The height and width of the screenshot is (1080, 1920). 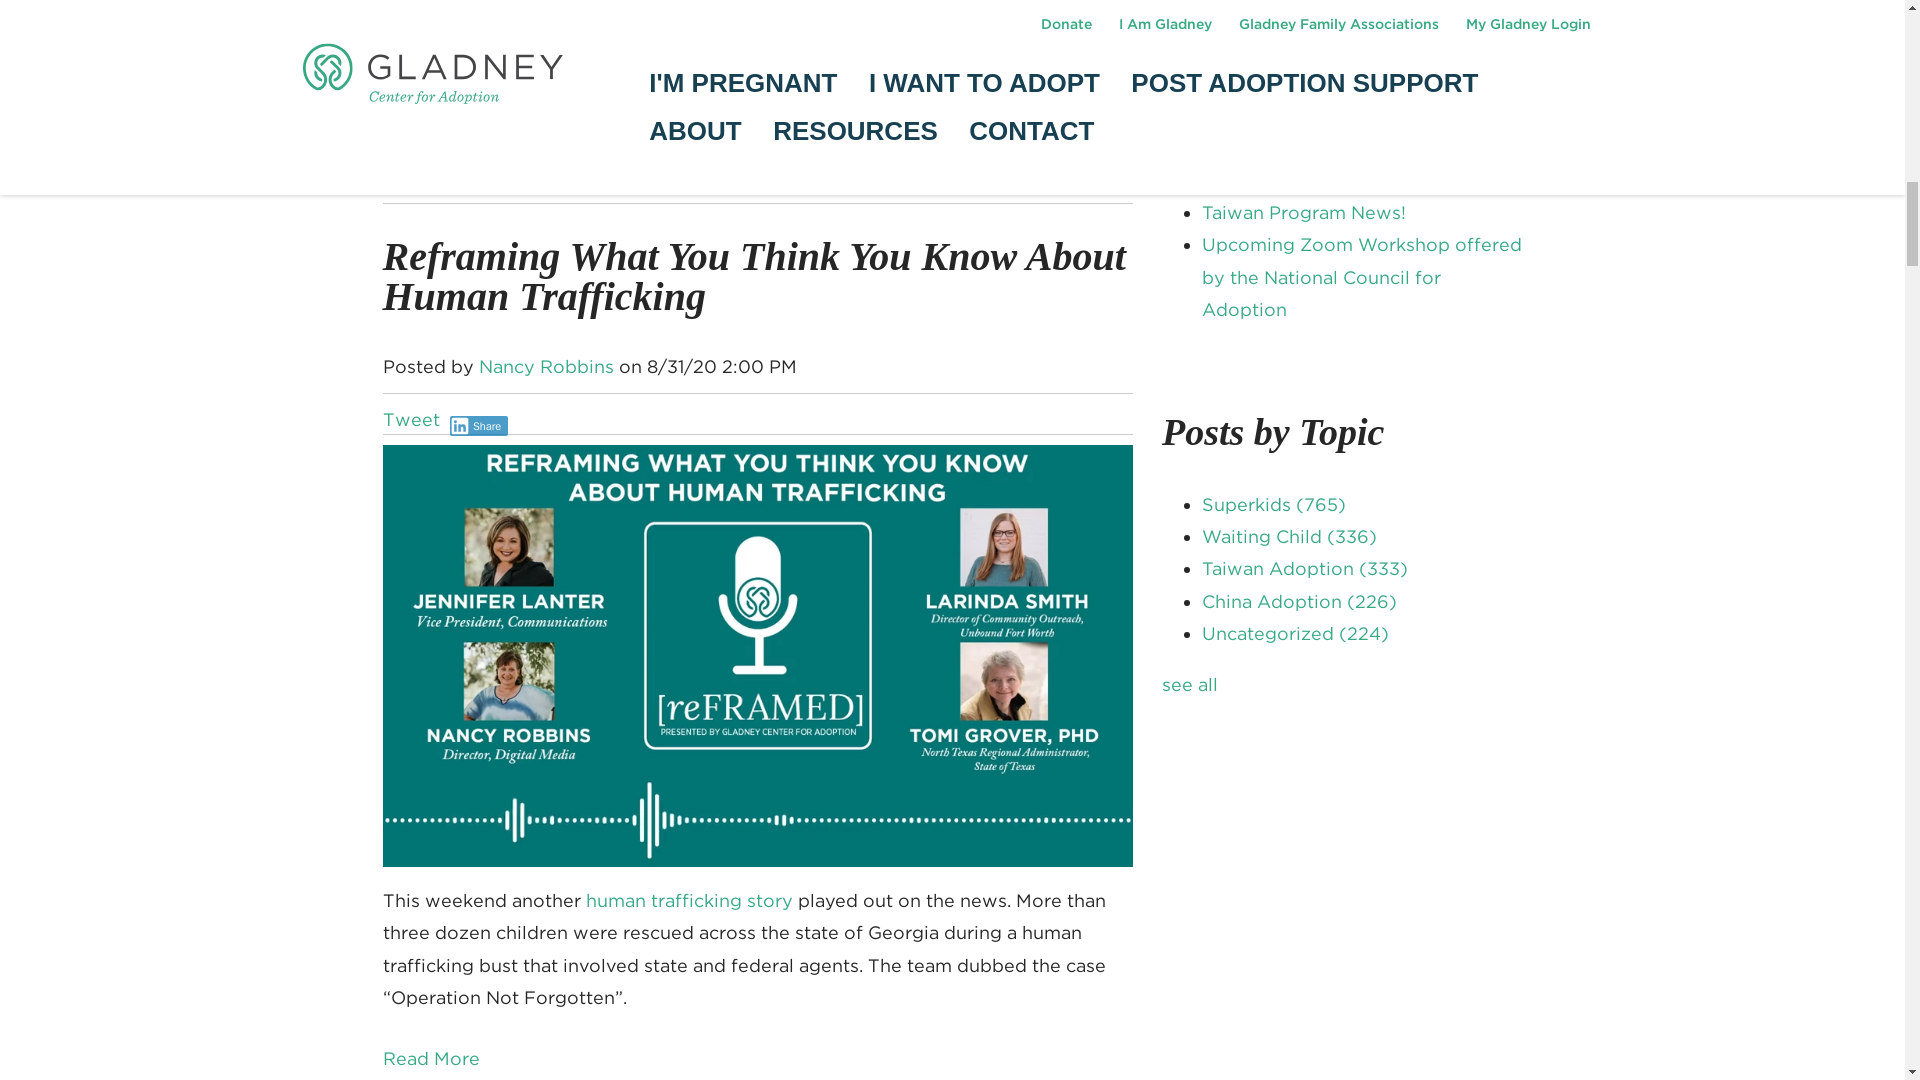 What do you see at coordinates (688, 900) in the screenshot?
I see `human trafficking story` at bounding box center [688, 900].